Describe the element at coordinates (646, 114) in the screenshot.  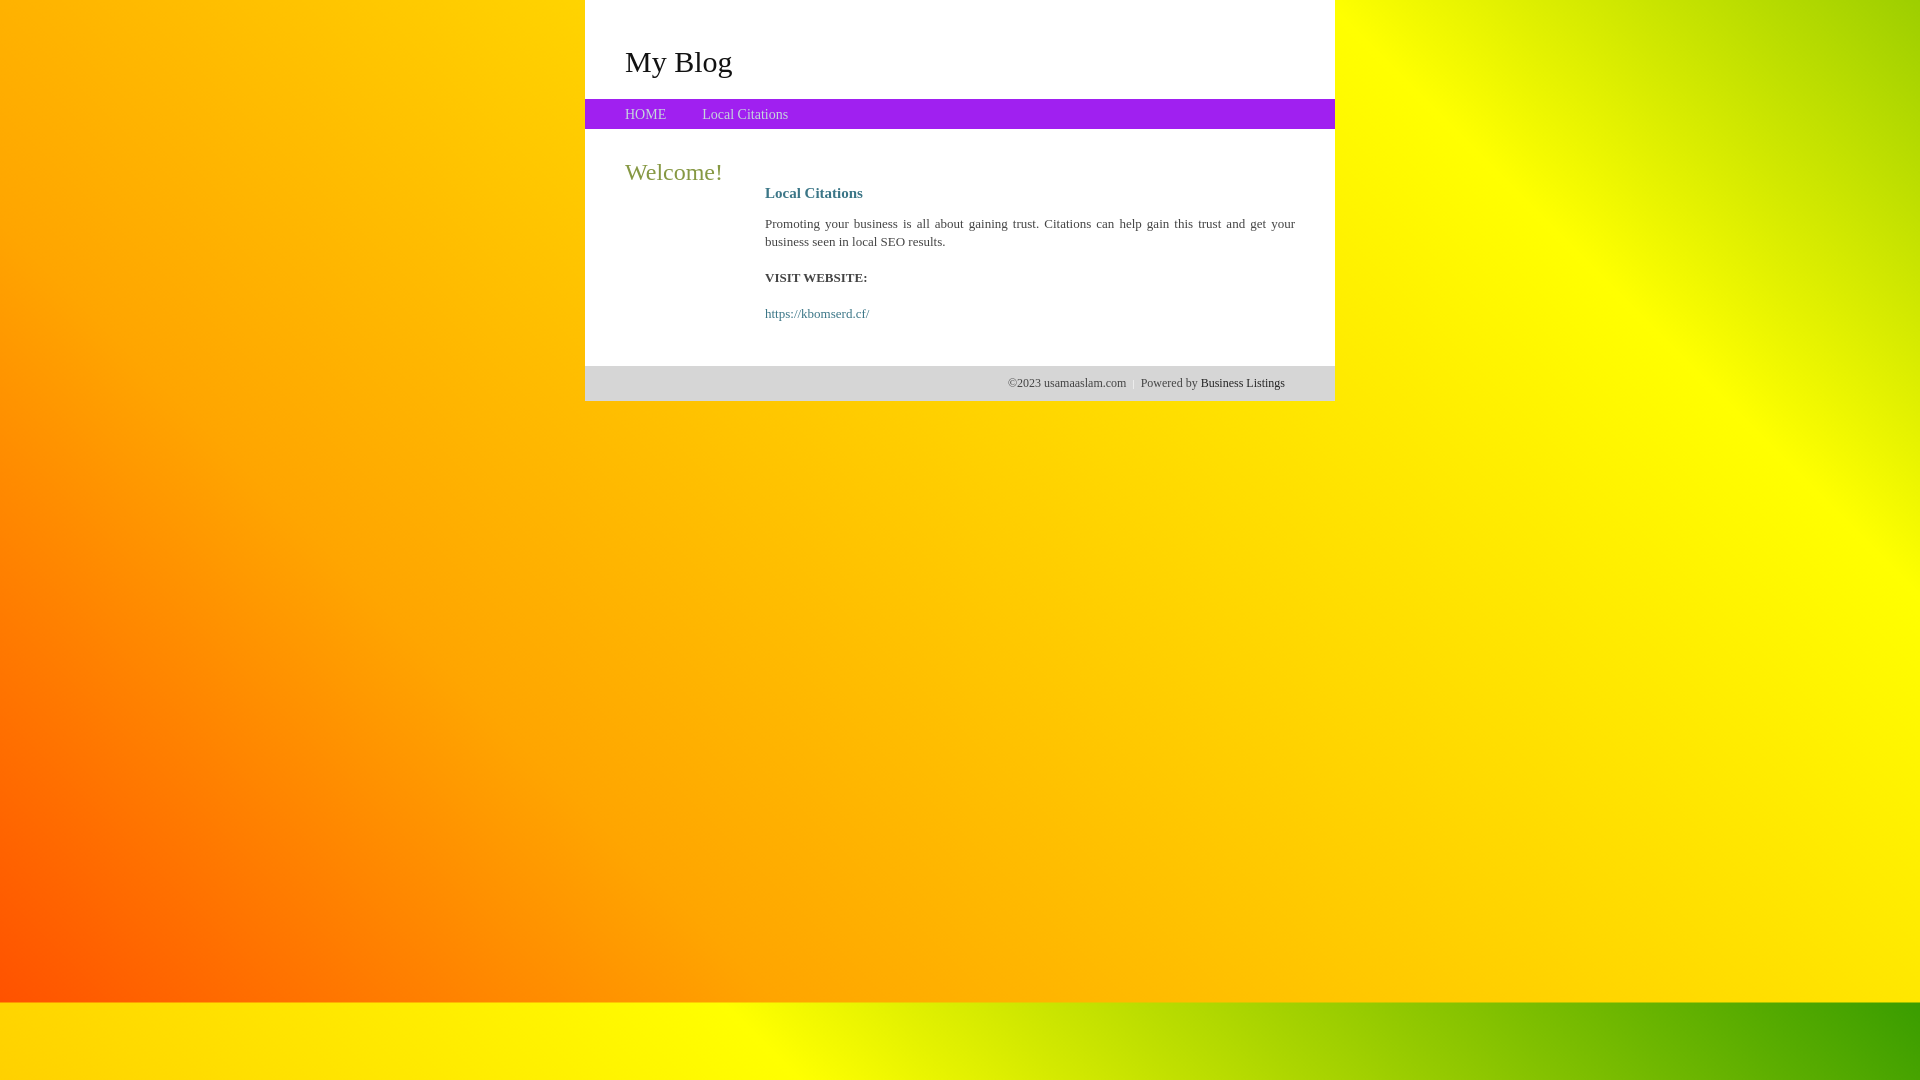
I see `HOME` at that location.